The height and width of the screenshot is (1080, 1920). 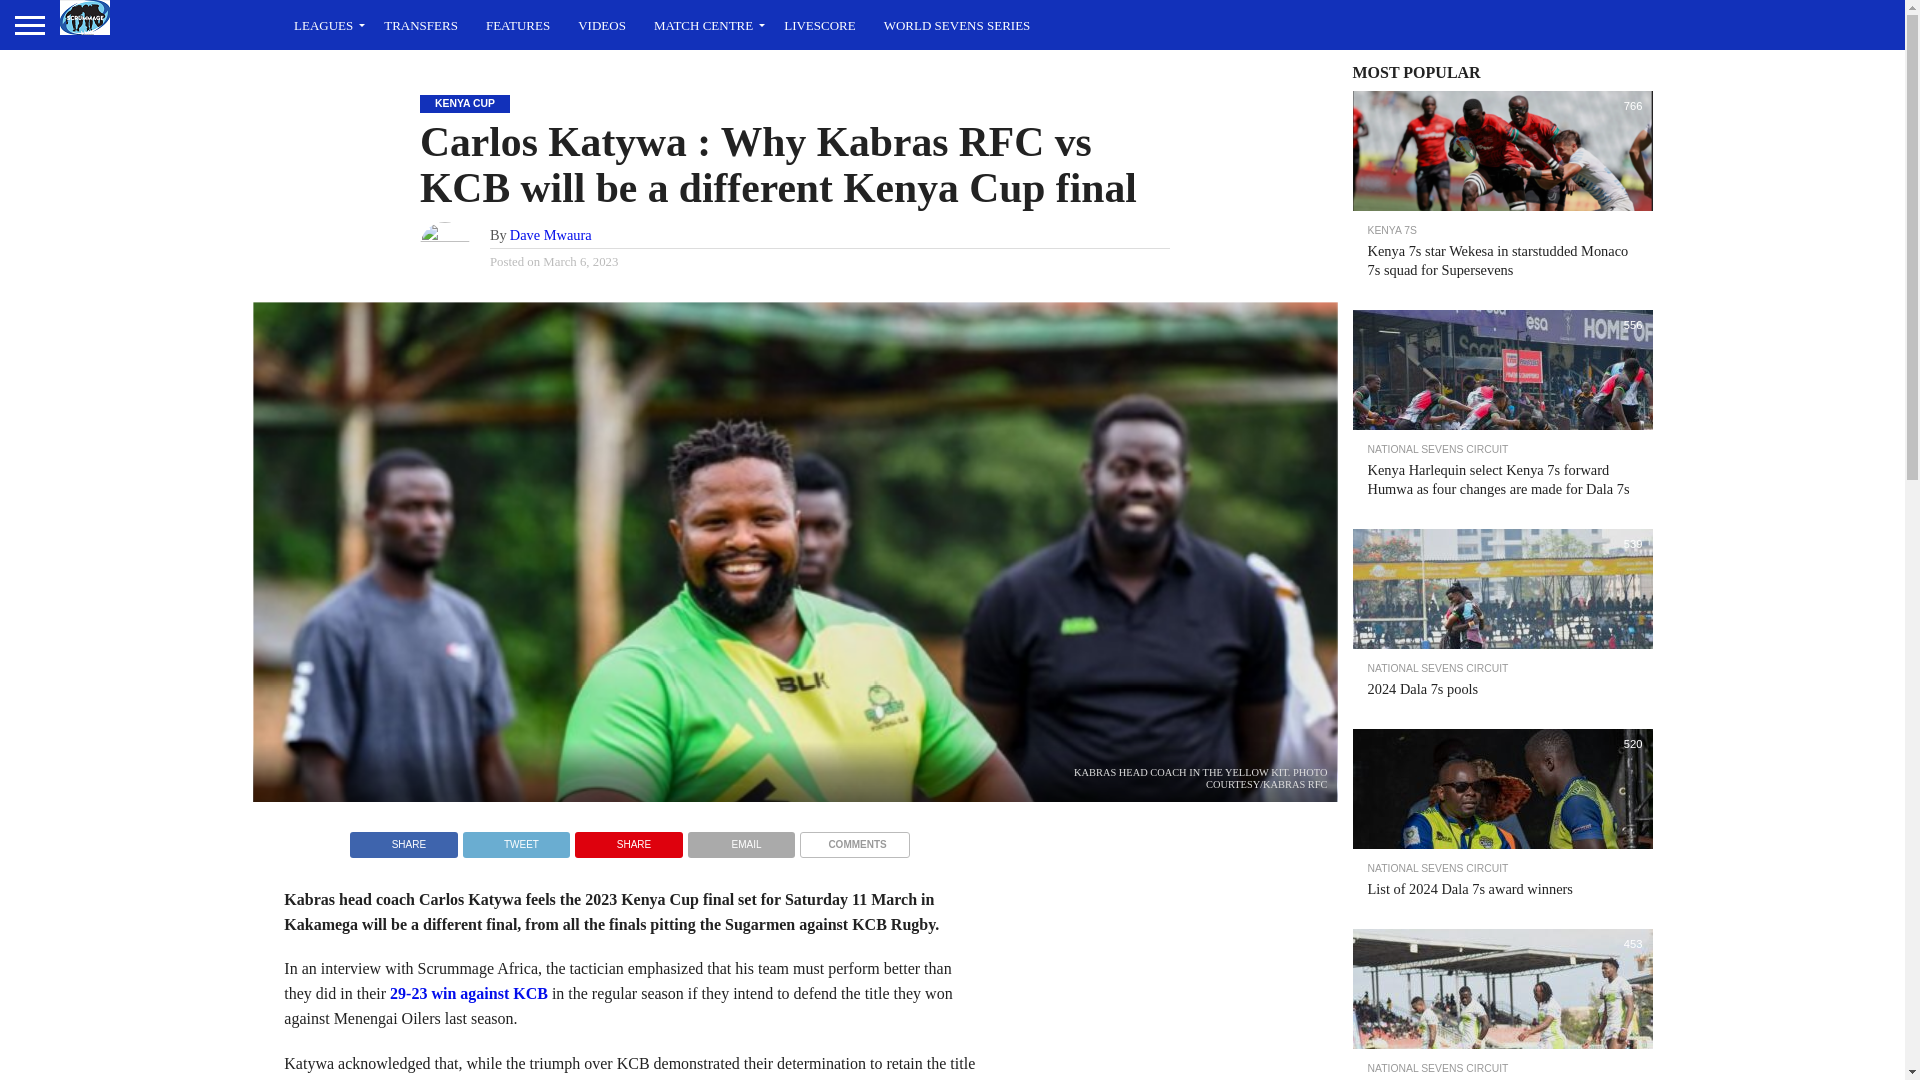 I want to click on LEAGUES, so click(x=325, y=24).